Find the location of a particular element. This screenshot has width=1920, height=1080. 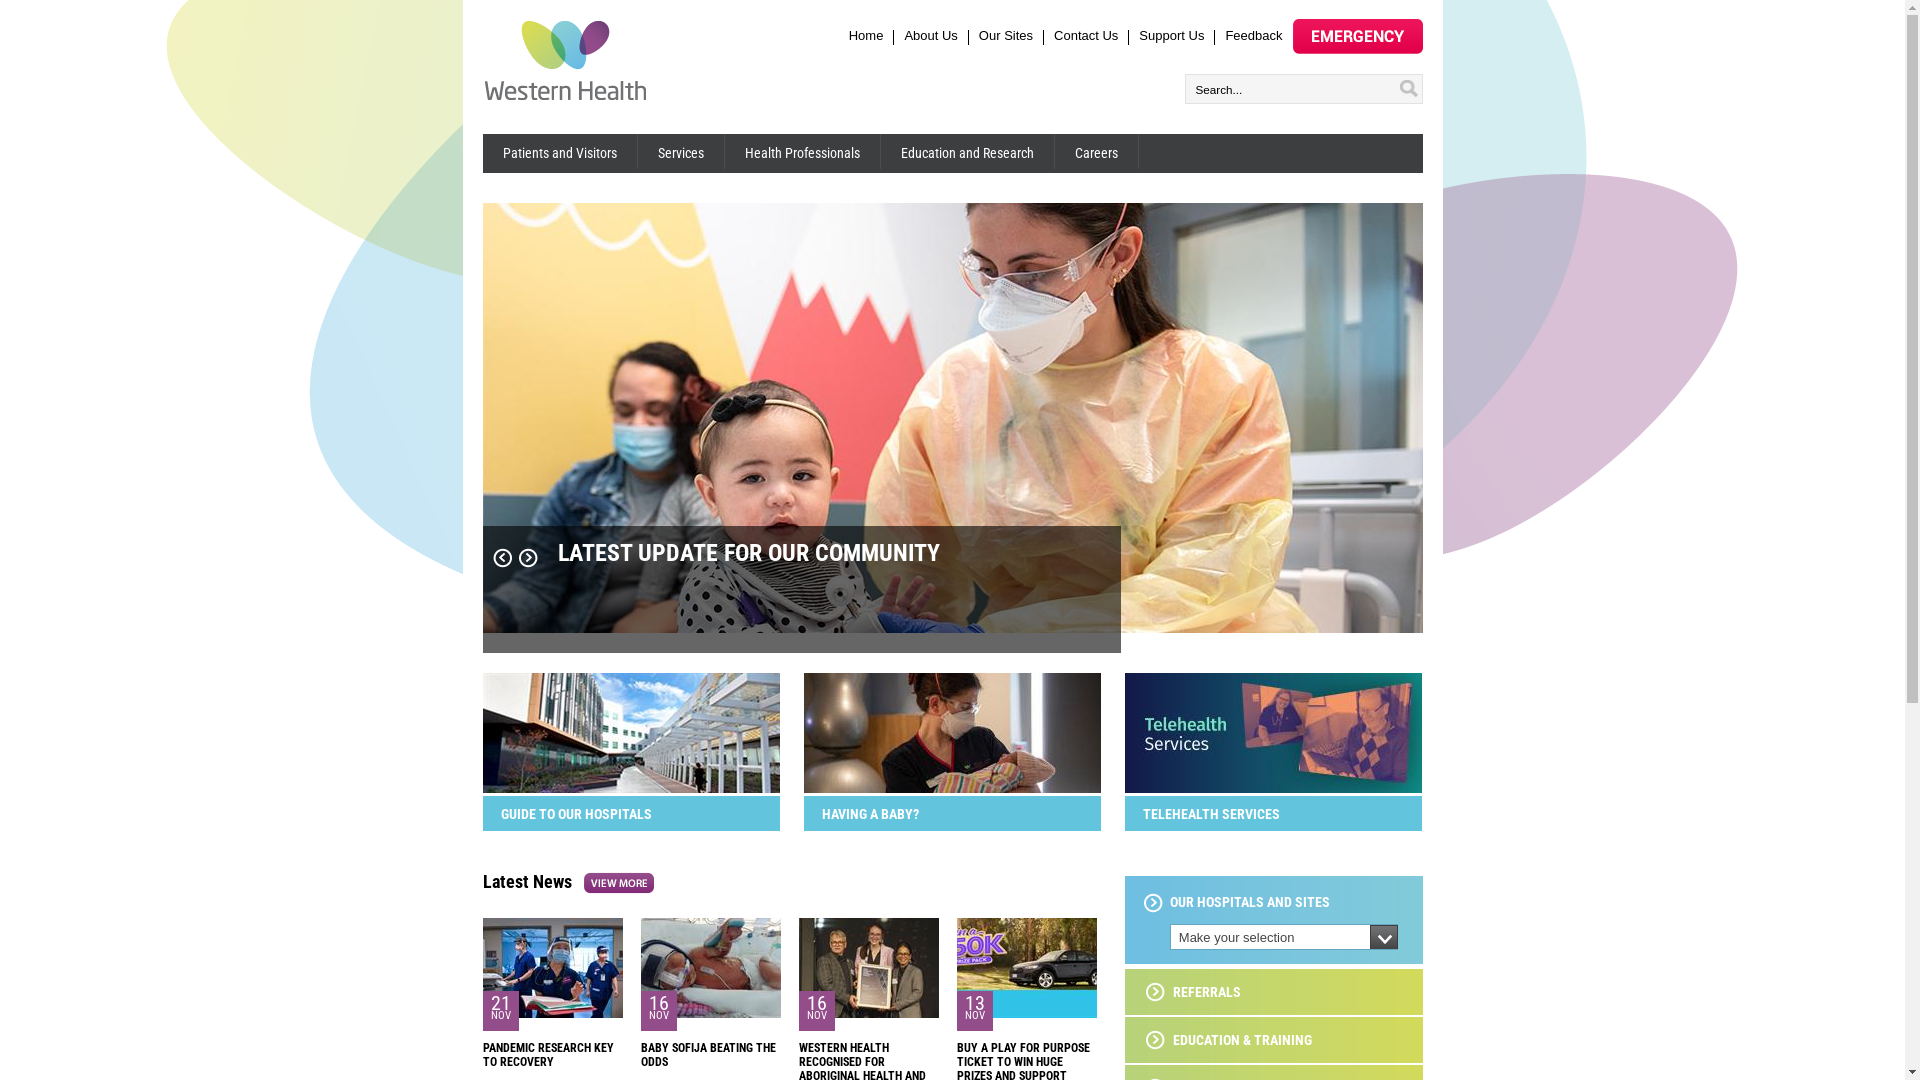

GUIDE TO OUR HOSPITALS is located at coordinates (630, 814).